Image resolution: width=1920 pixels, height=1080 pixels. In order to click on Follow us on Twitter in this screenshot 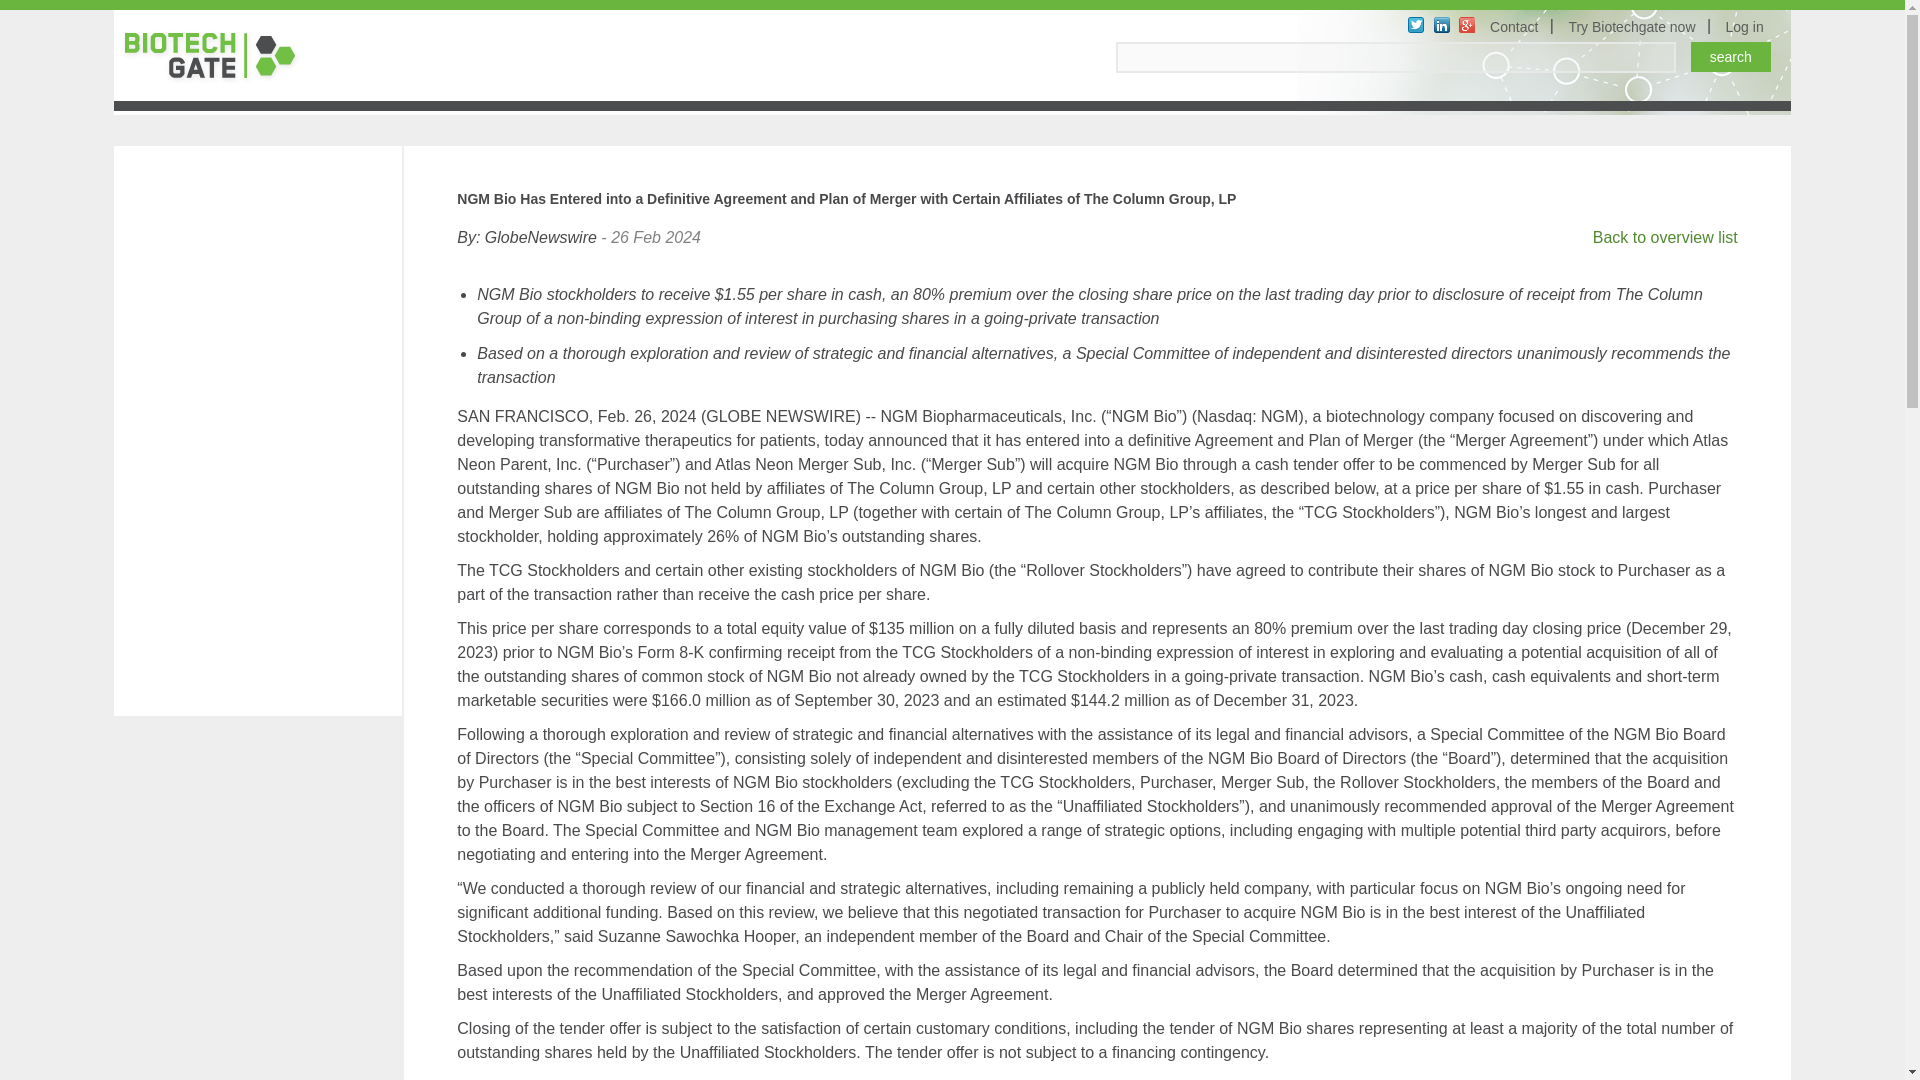, I will do `click(1416, 25)`.